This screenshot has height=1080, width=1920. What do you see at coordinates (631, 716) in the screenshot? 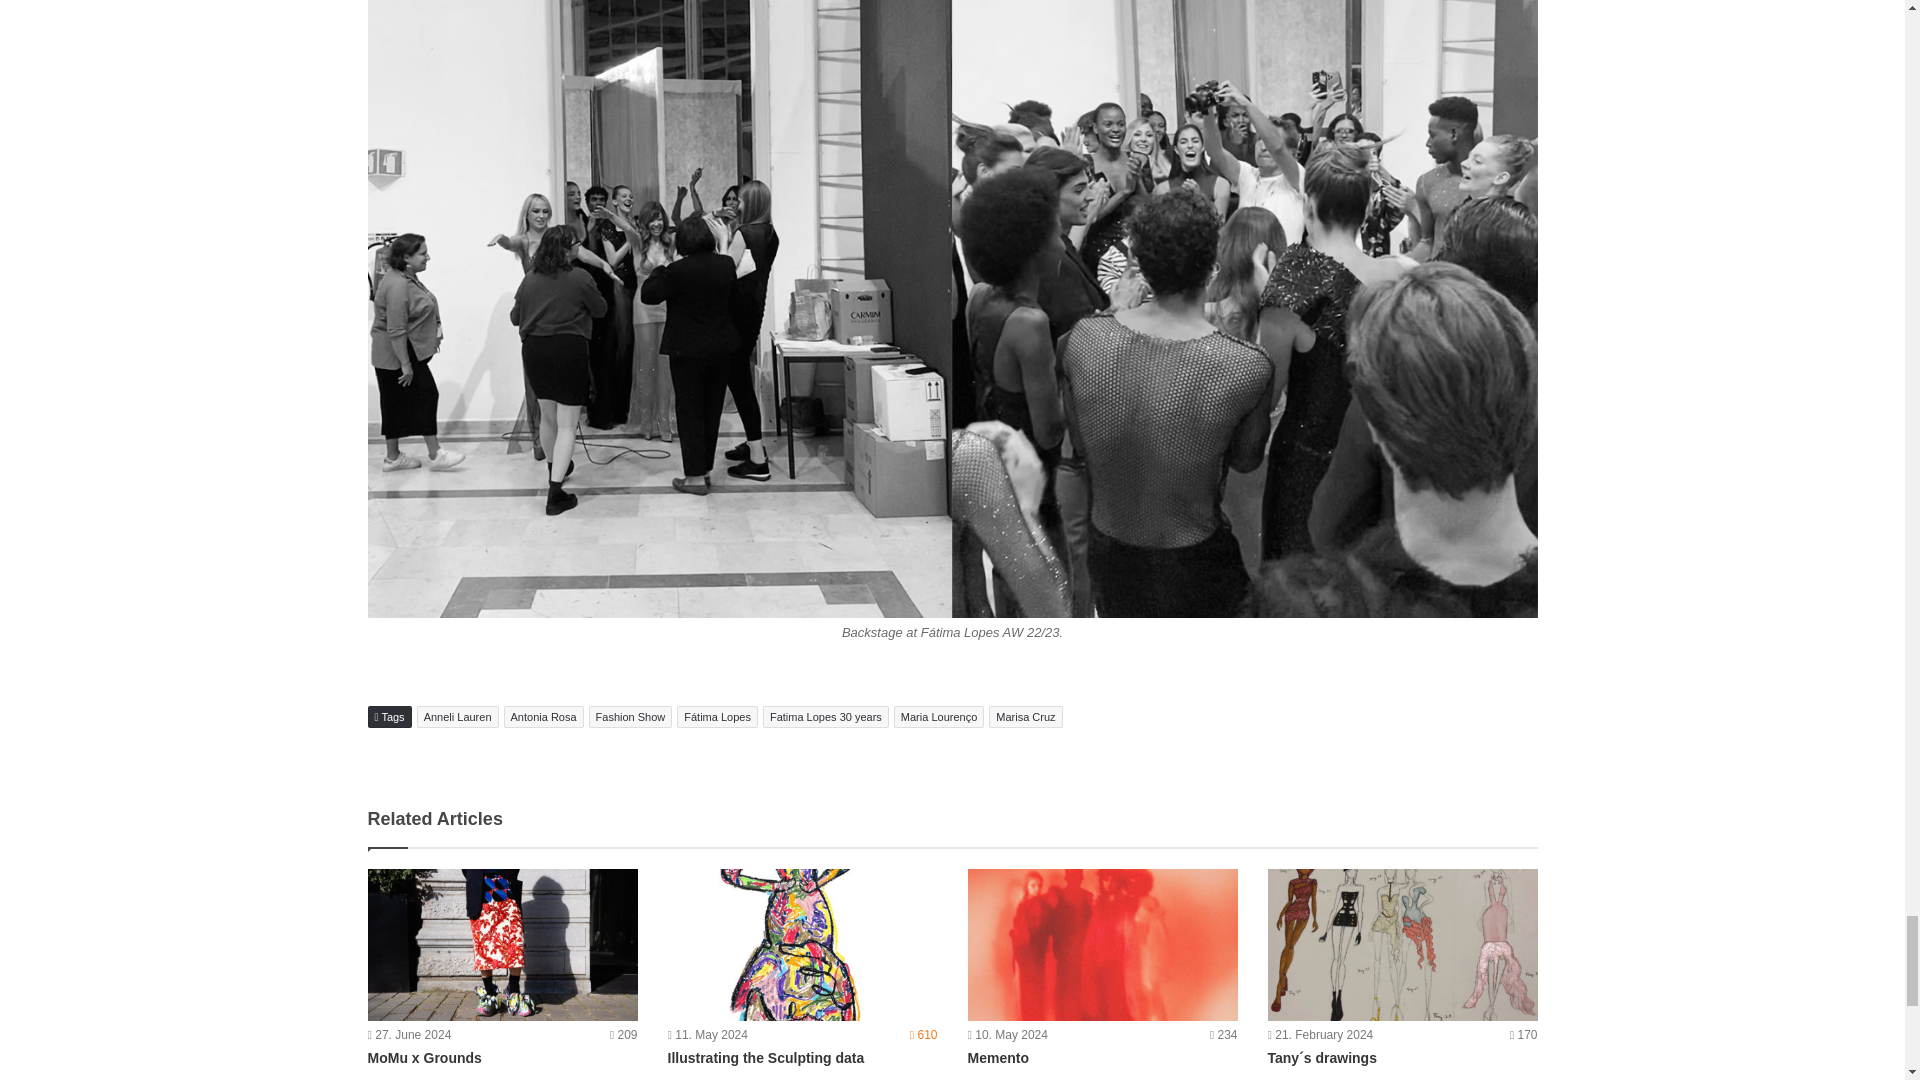
I see `Fashion Show` at bounding box center [631, 716].